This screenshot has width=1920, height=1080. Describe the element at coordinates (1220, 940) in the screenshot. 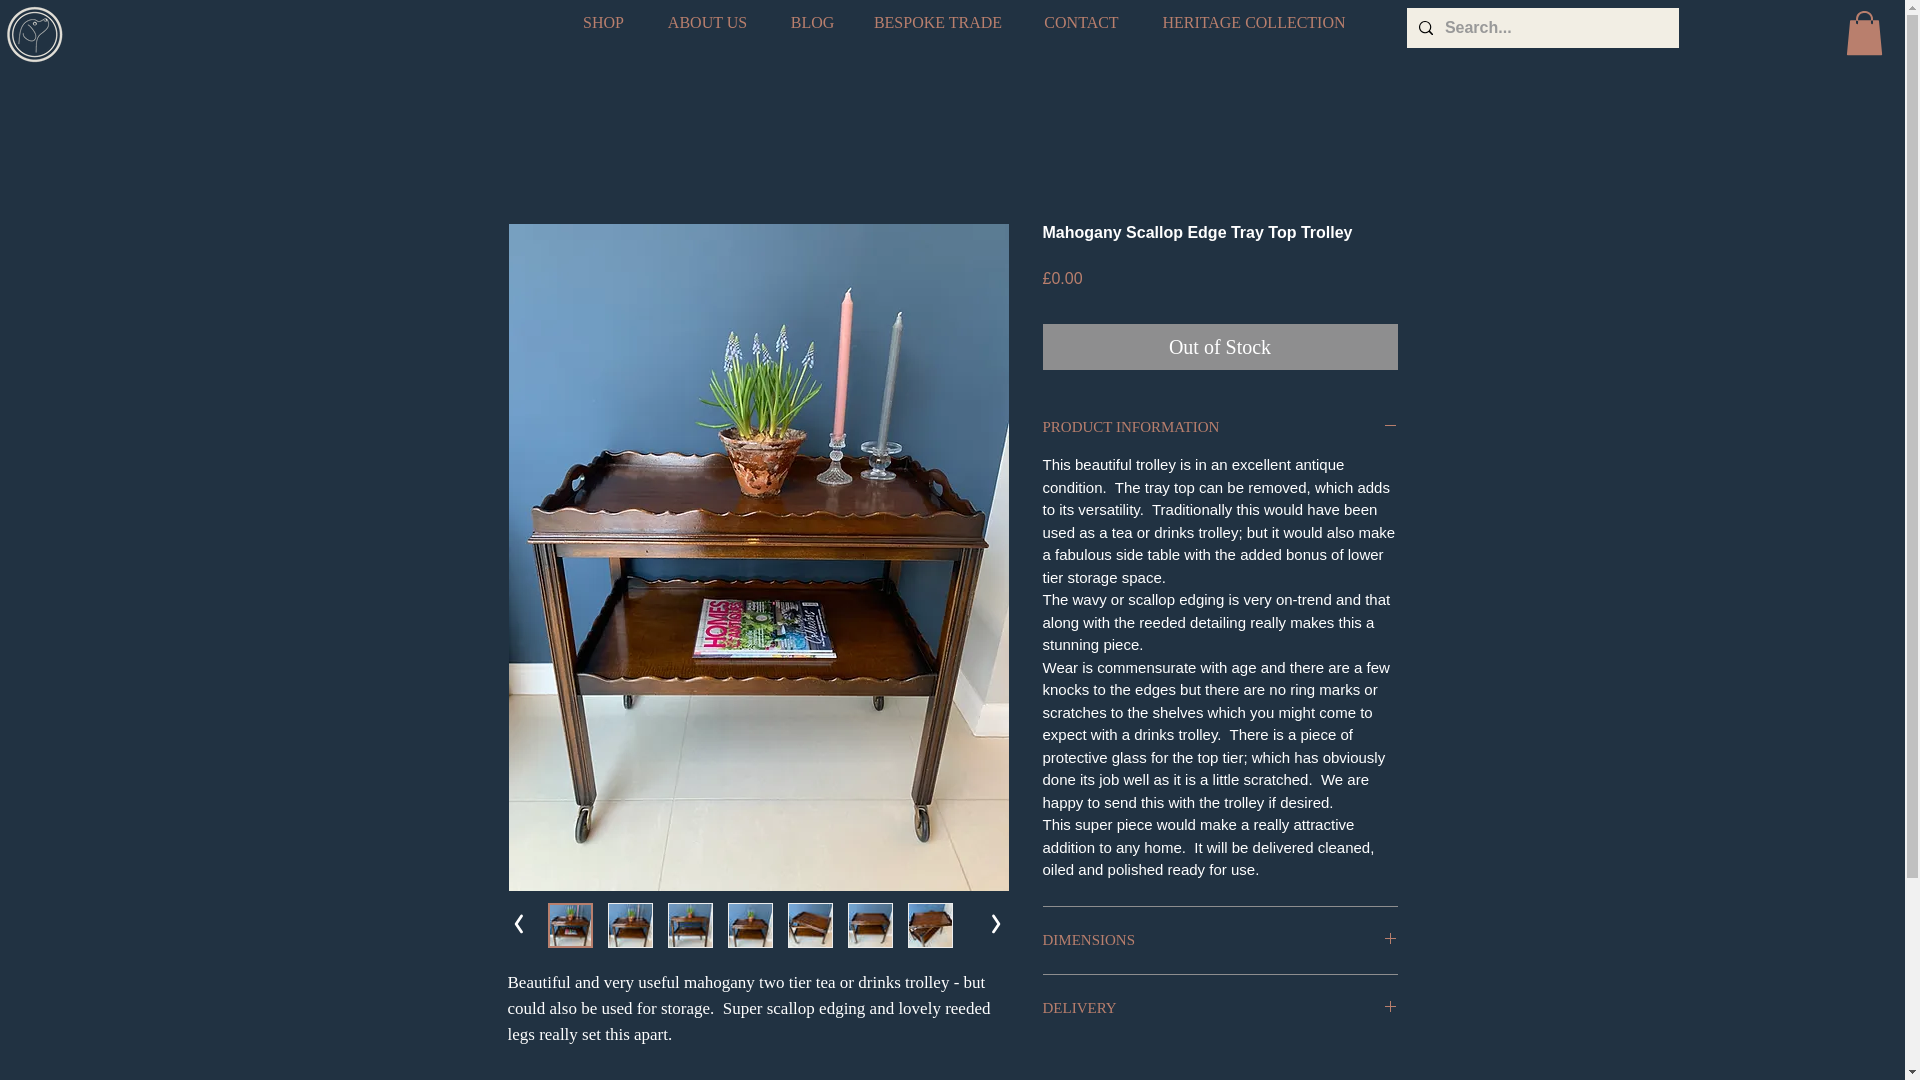

I see `DIMENSIONS` at that location.